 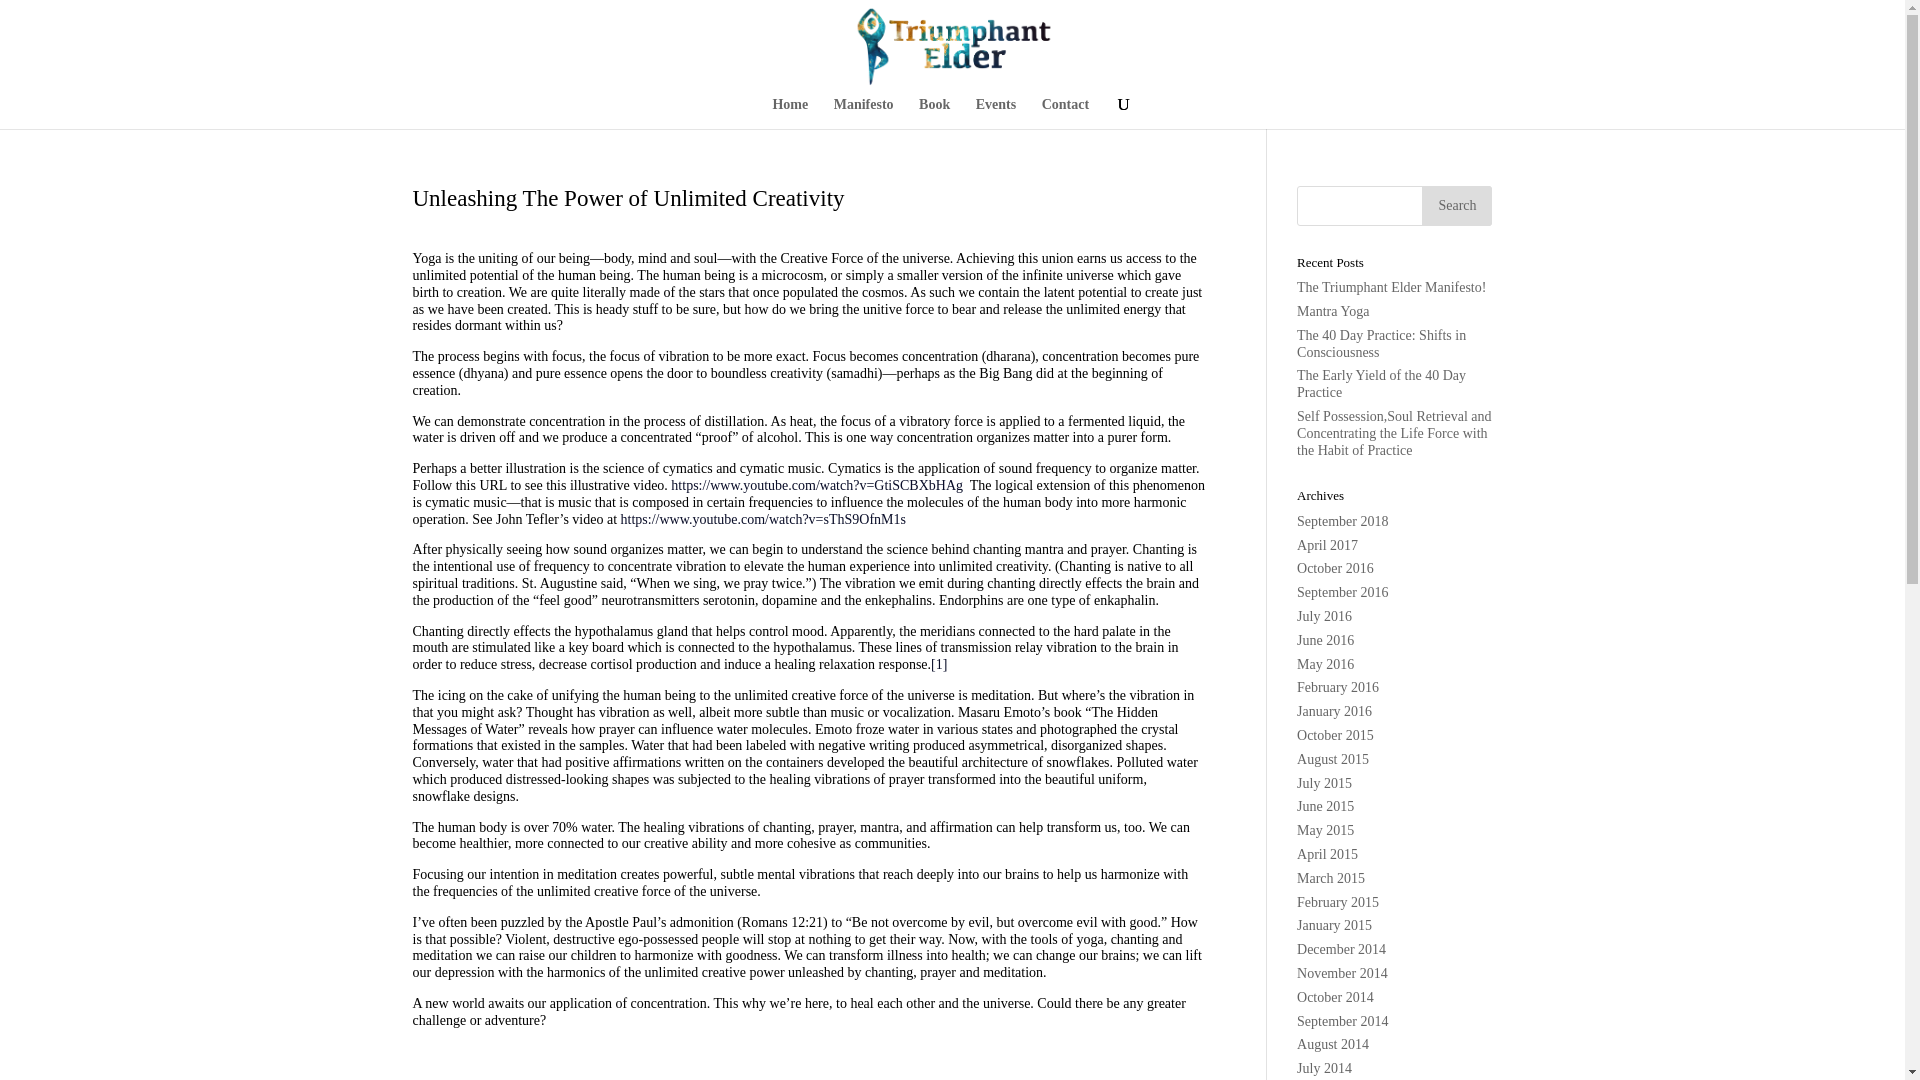 I want to click on Search, so click(x=1456, y=205).